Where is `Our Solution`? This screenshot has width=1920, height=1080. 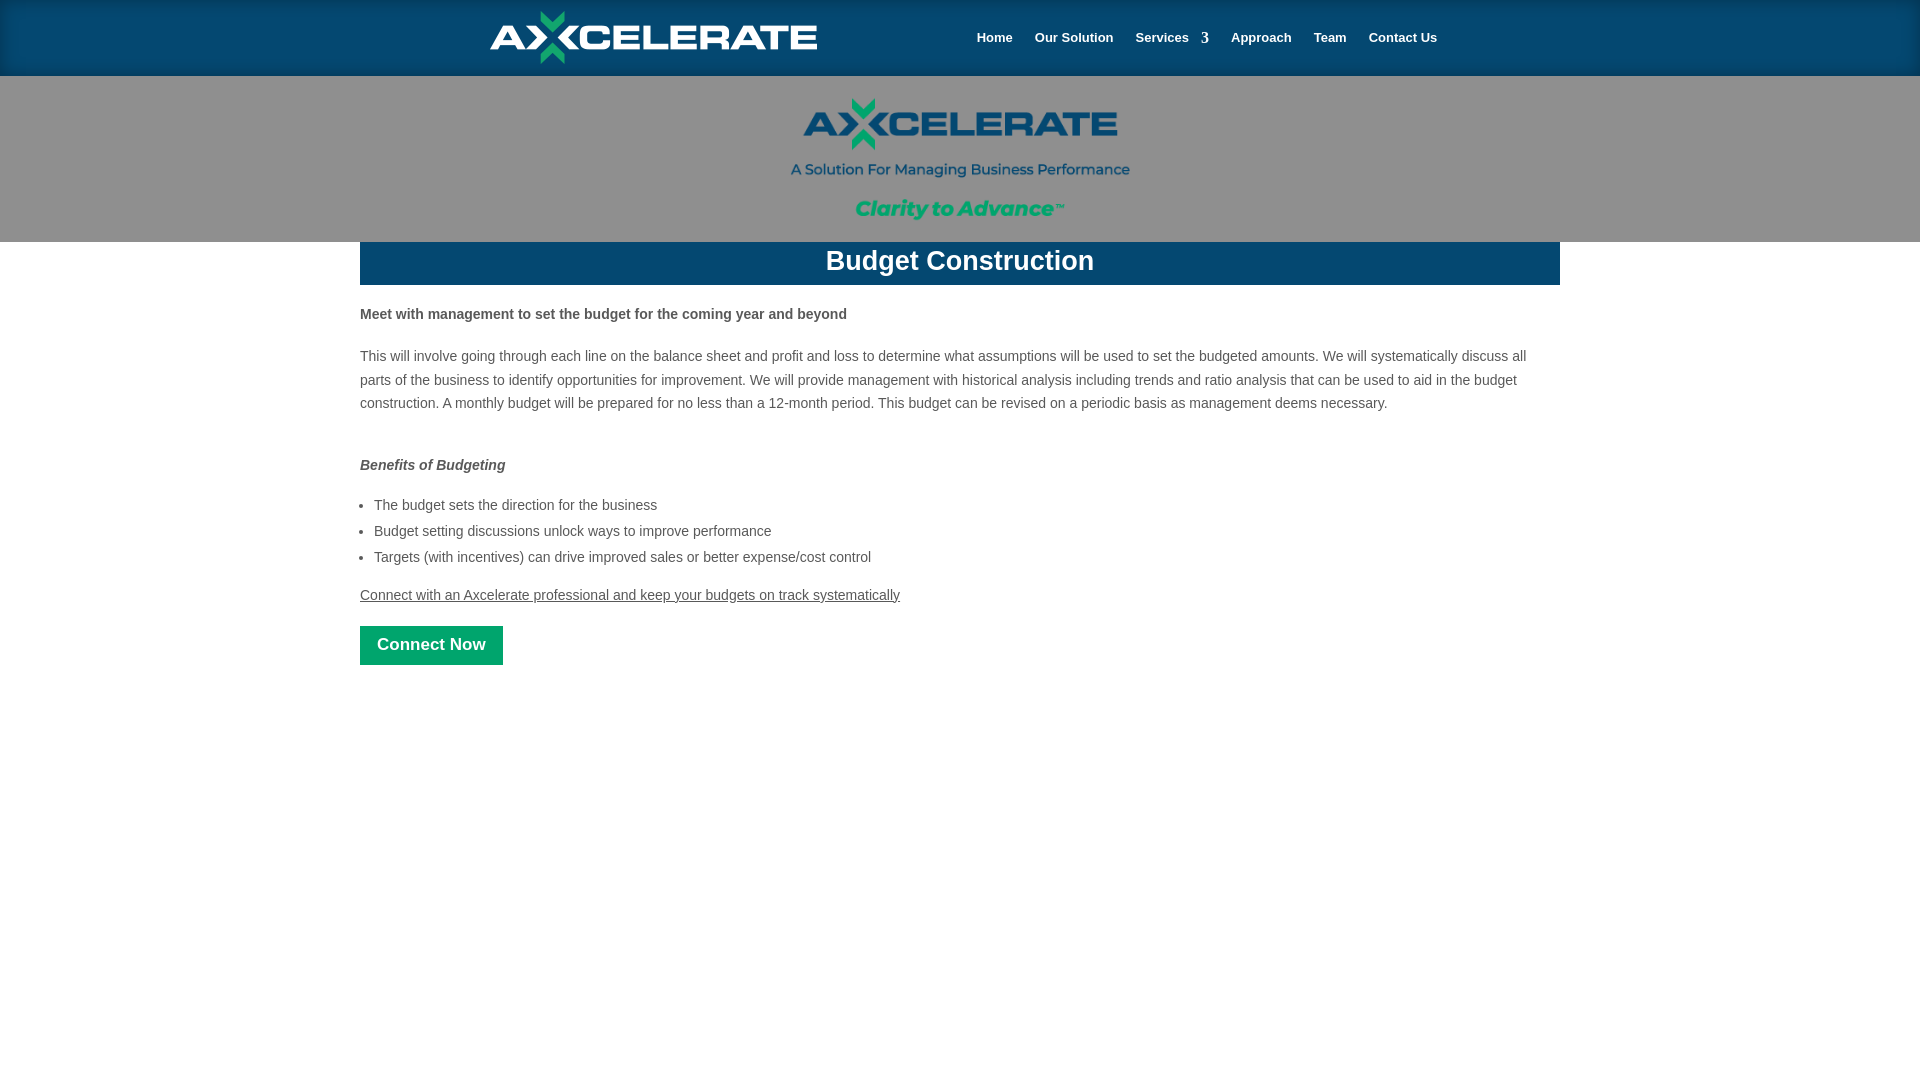
Our Solution is located at coordinates (1074, 38).